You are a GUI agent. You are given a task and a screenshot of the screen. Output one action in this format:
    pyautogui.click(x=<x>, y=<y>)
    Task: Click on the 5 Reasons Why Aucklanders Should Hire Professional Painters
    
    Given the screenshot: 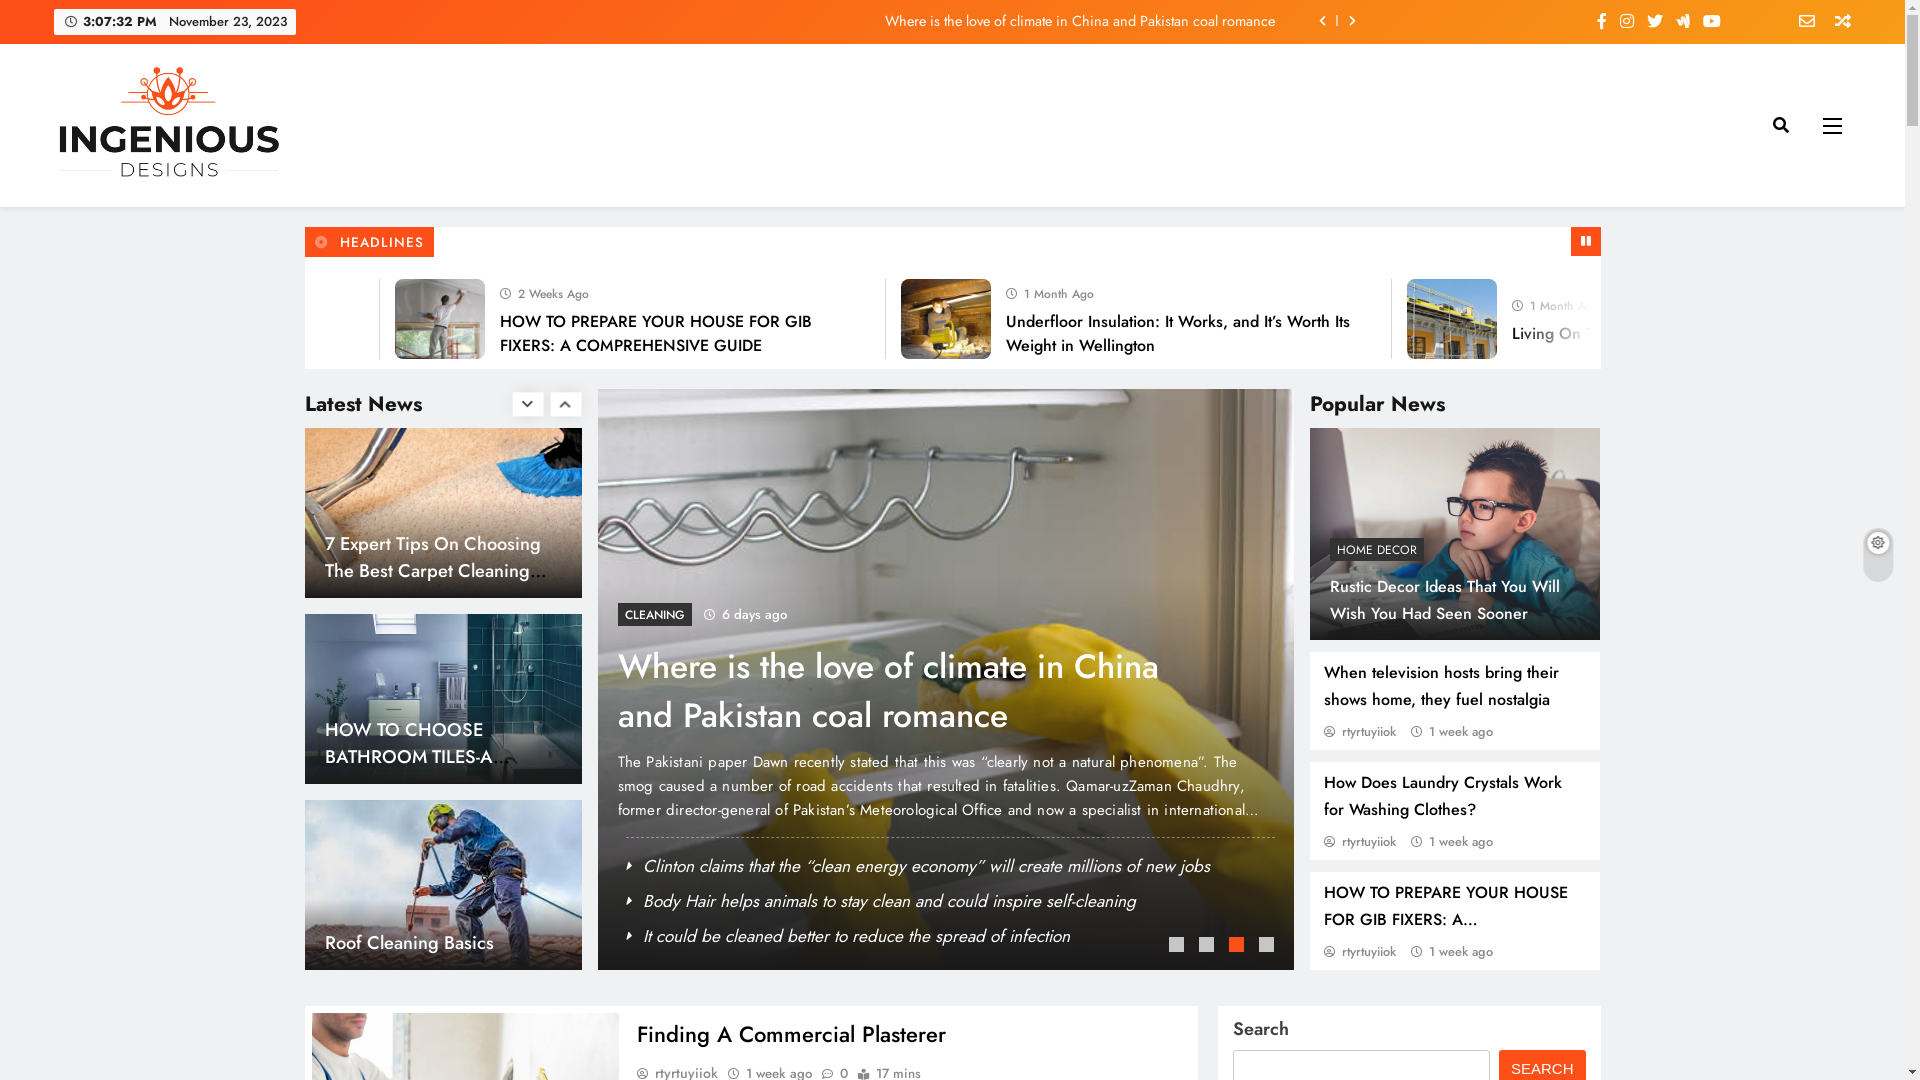 What is the action you would take?
    pyautogui.click(x=328, y=319)
    